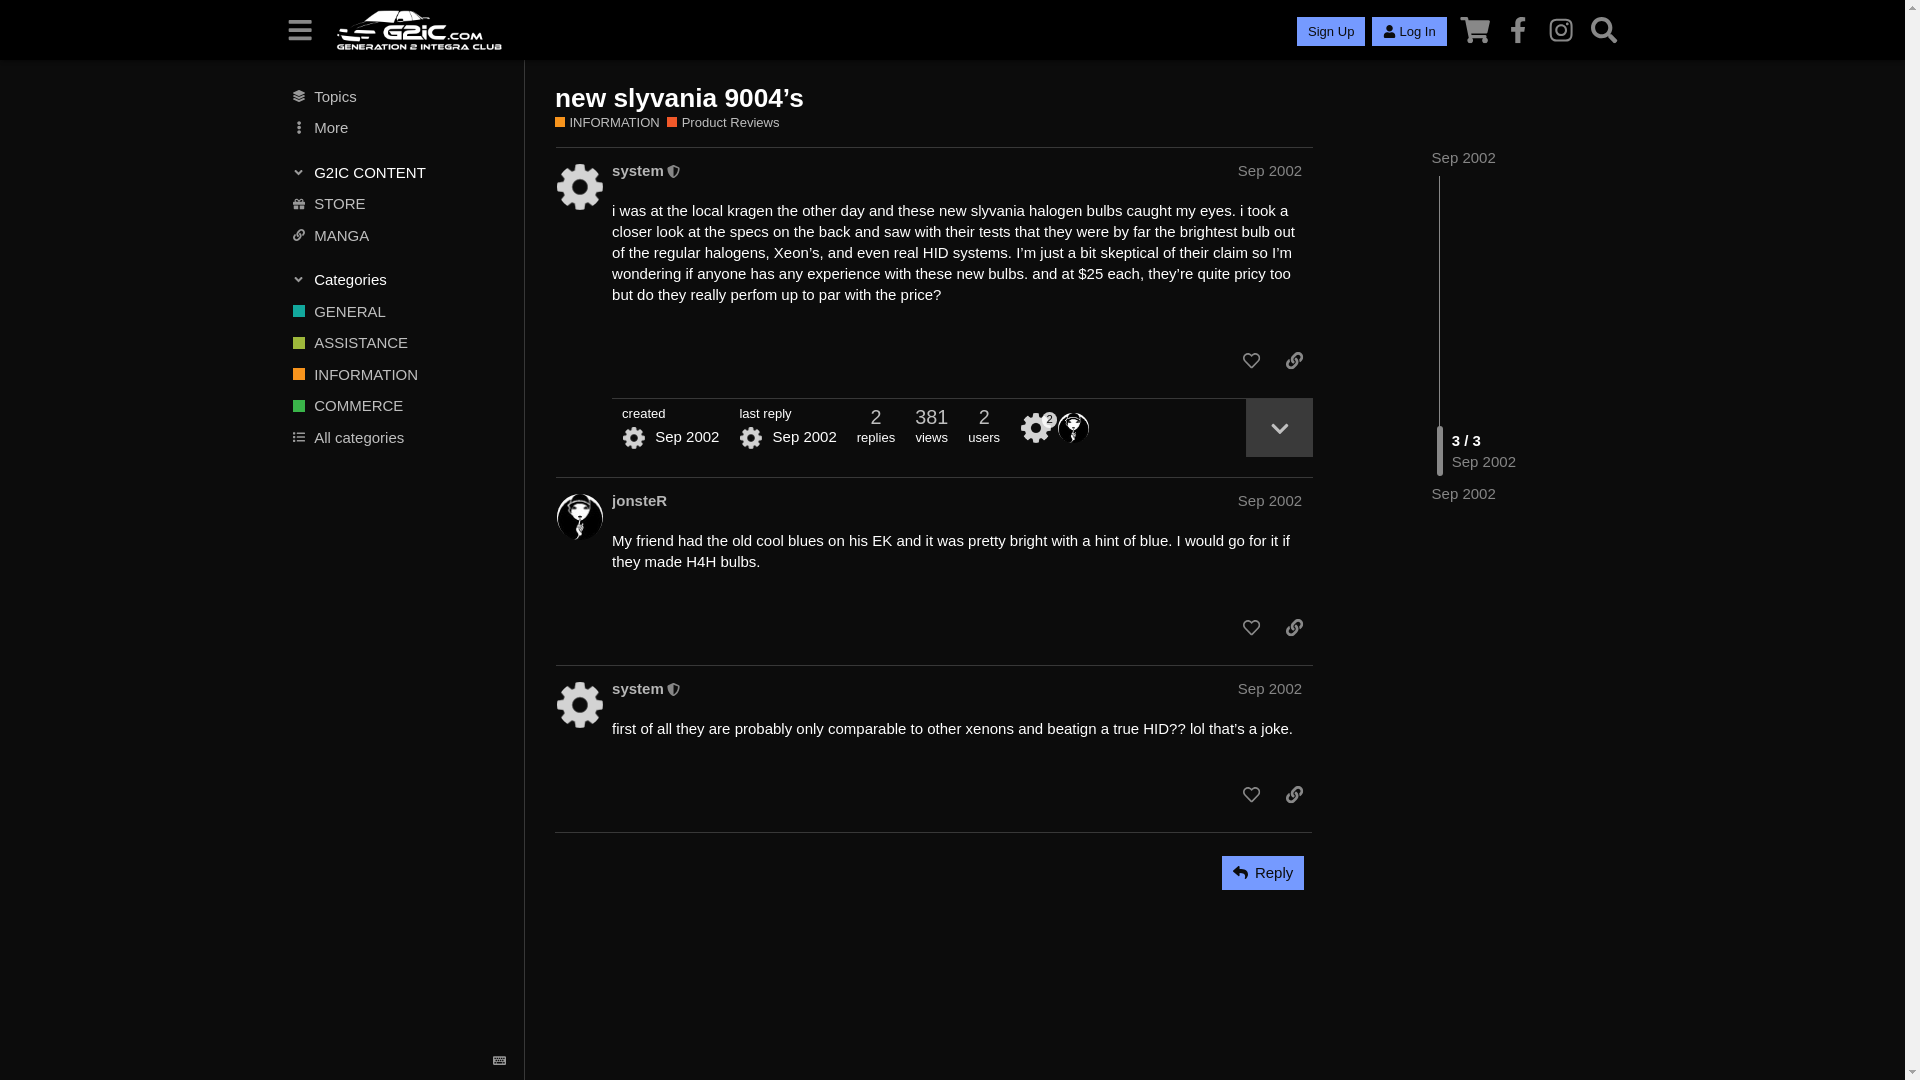  I want to click on Toggle section, so click(398, 172).